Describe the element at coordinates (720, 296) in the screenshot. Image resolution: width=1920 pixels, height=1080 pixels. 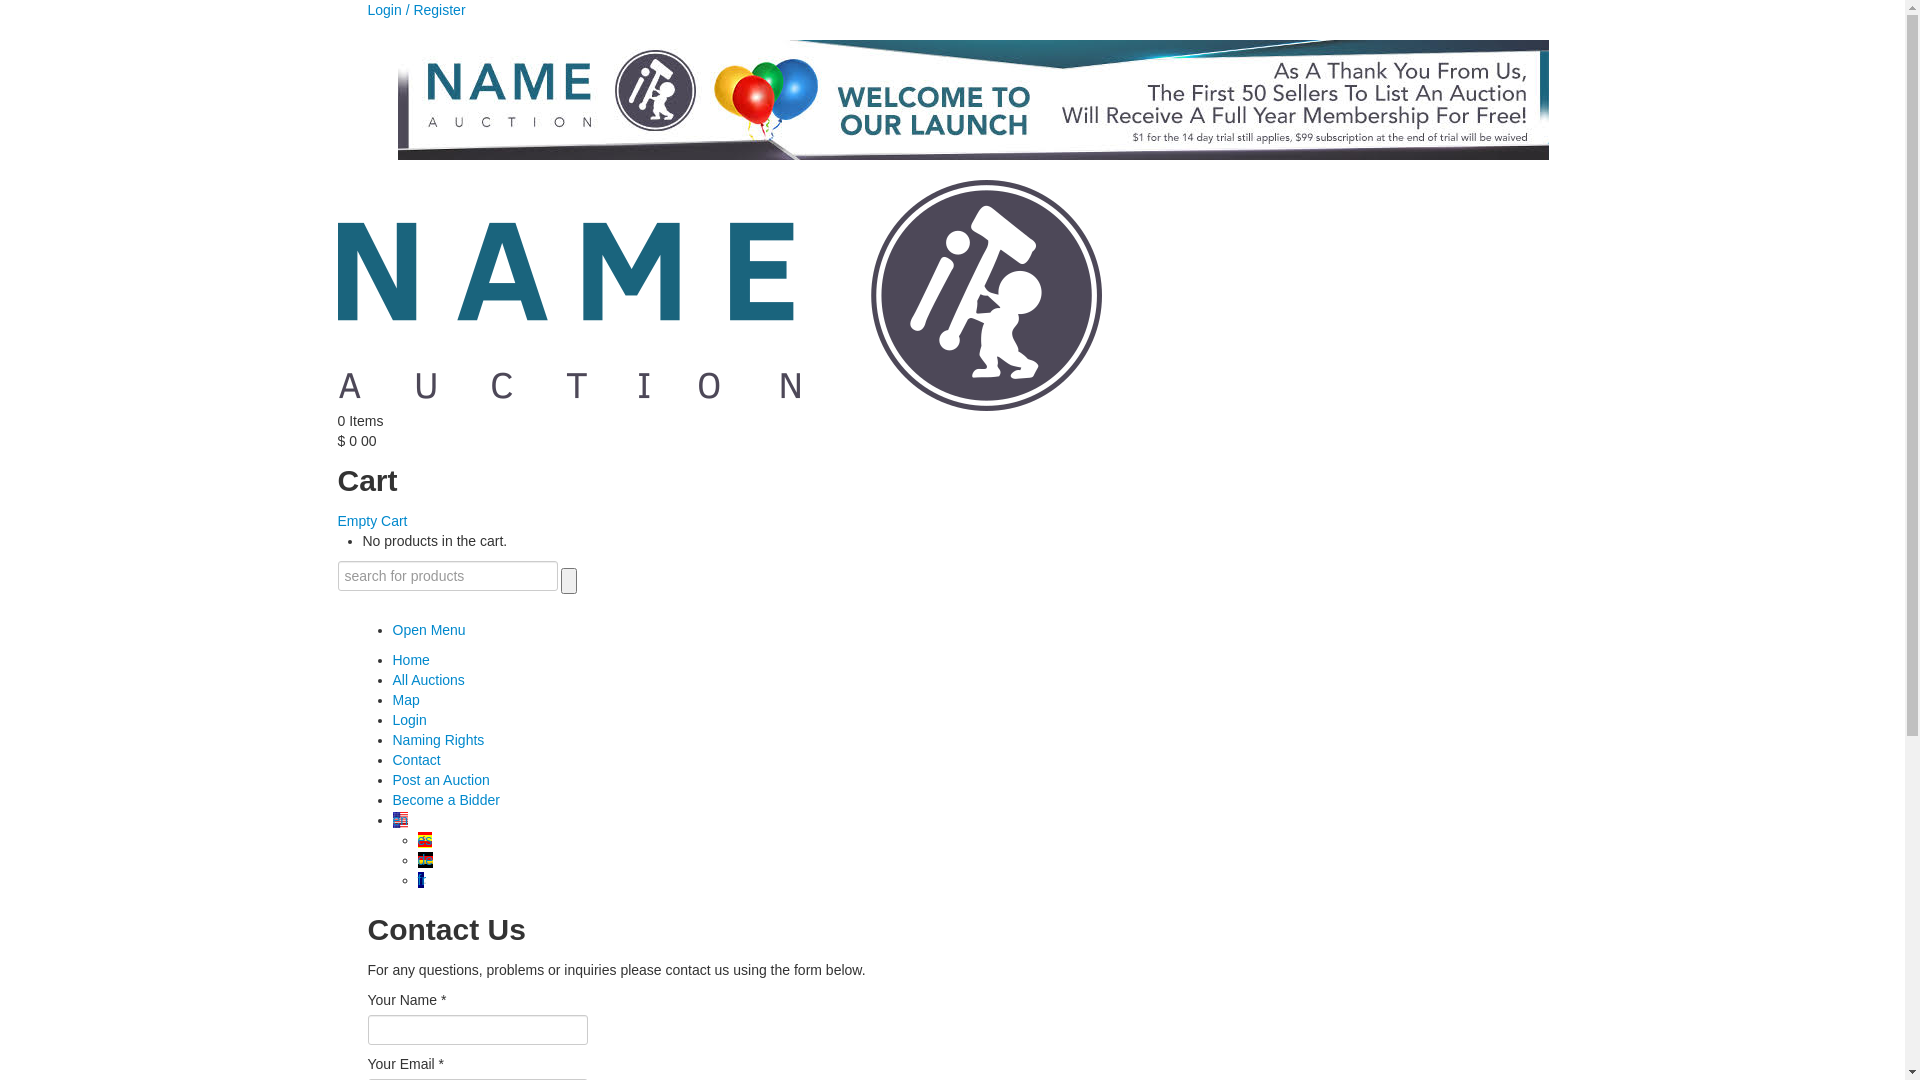
I see `NameIt` at that location.